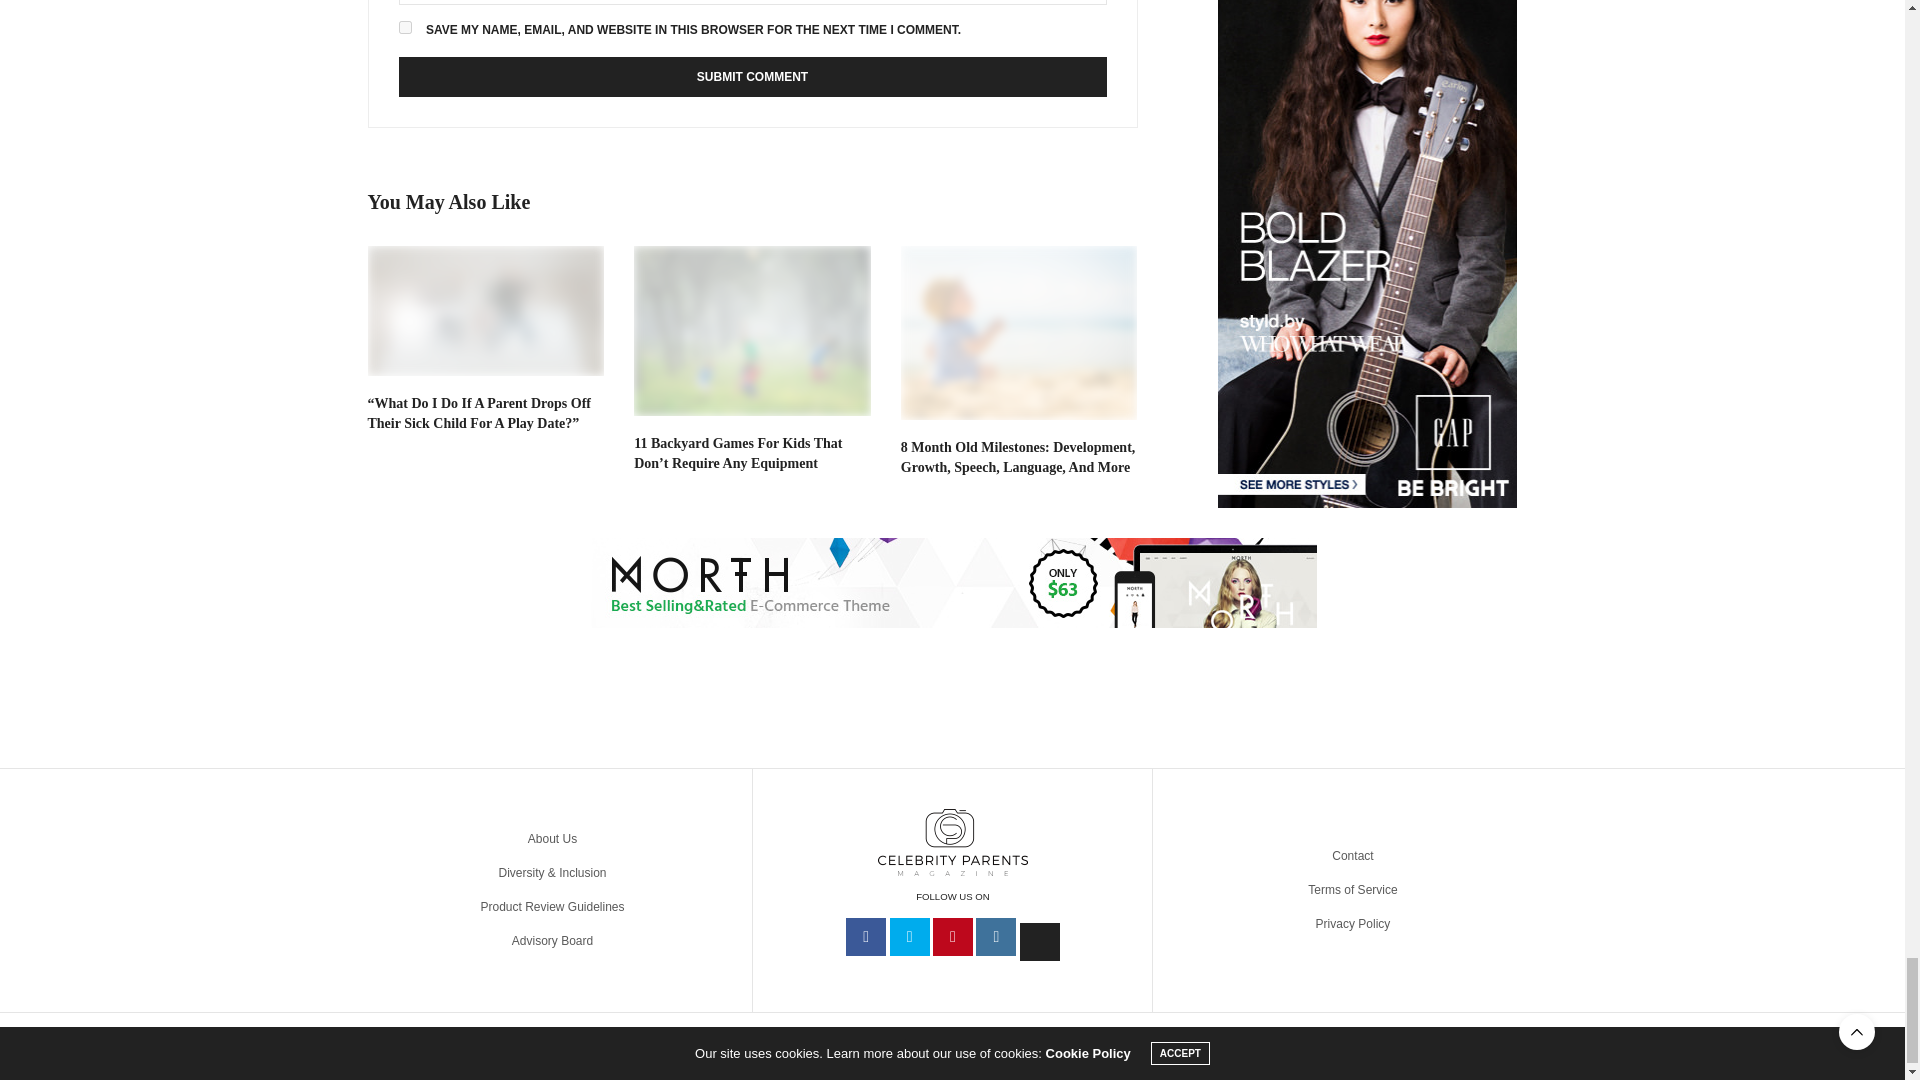 This screenshot has height=1080, width=1920. What do you see at coordinates (751, 77) in the screenshot?
I see `Submit Comment` at bounding box center [751, 77].